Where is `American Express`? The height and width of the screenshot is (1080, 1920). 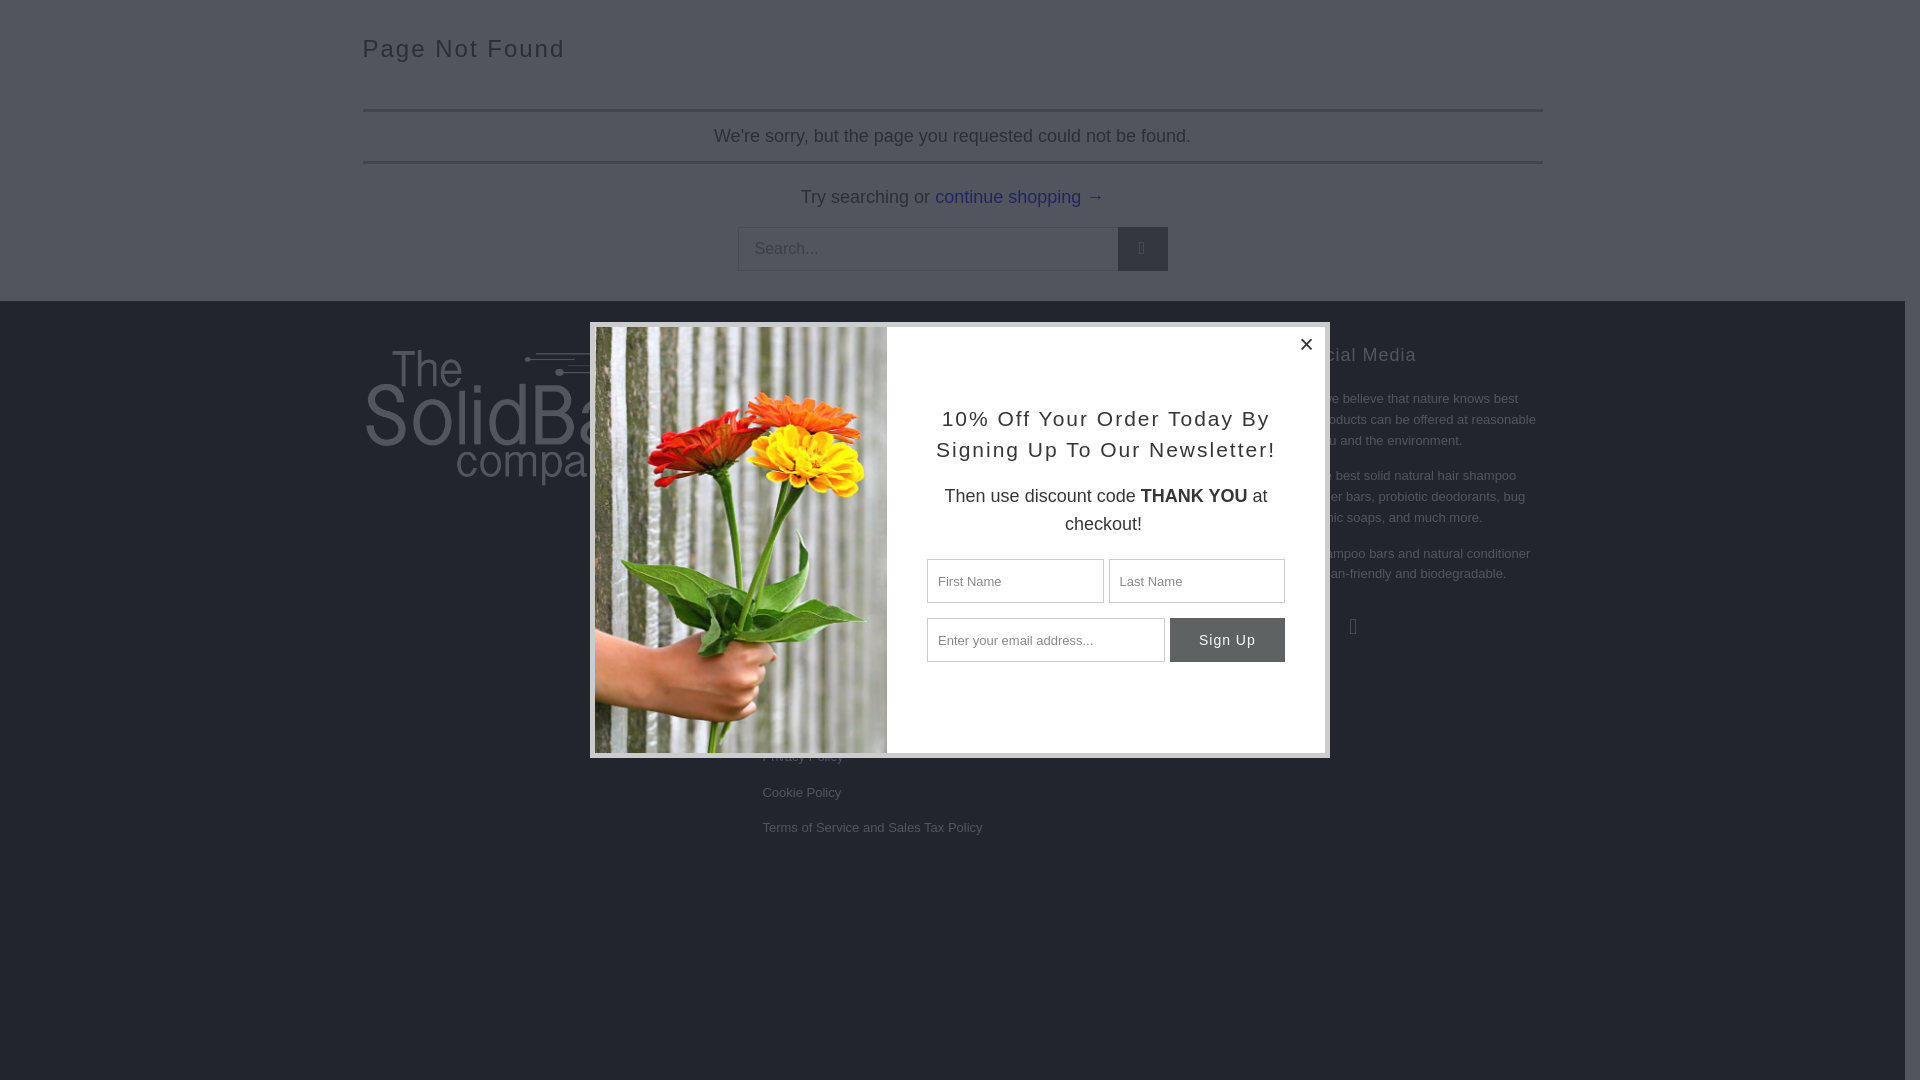 American Express is located at coordinates (1208, 987).